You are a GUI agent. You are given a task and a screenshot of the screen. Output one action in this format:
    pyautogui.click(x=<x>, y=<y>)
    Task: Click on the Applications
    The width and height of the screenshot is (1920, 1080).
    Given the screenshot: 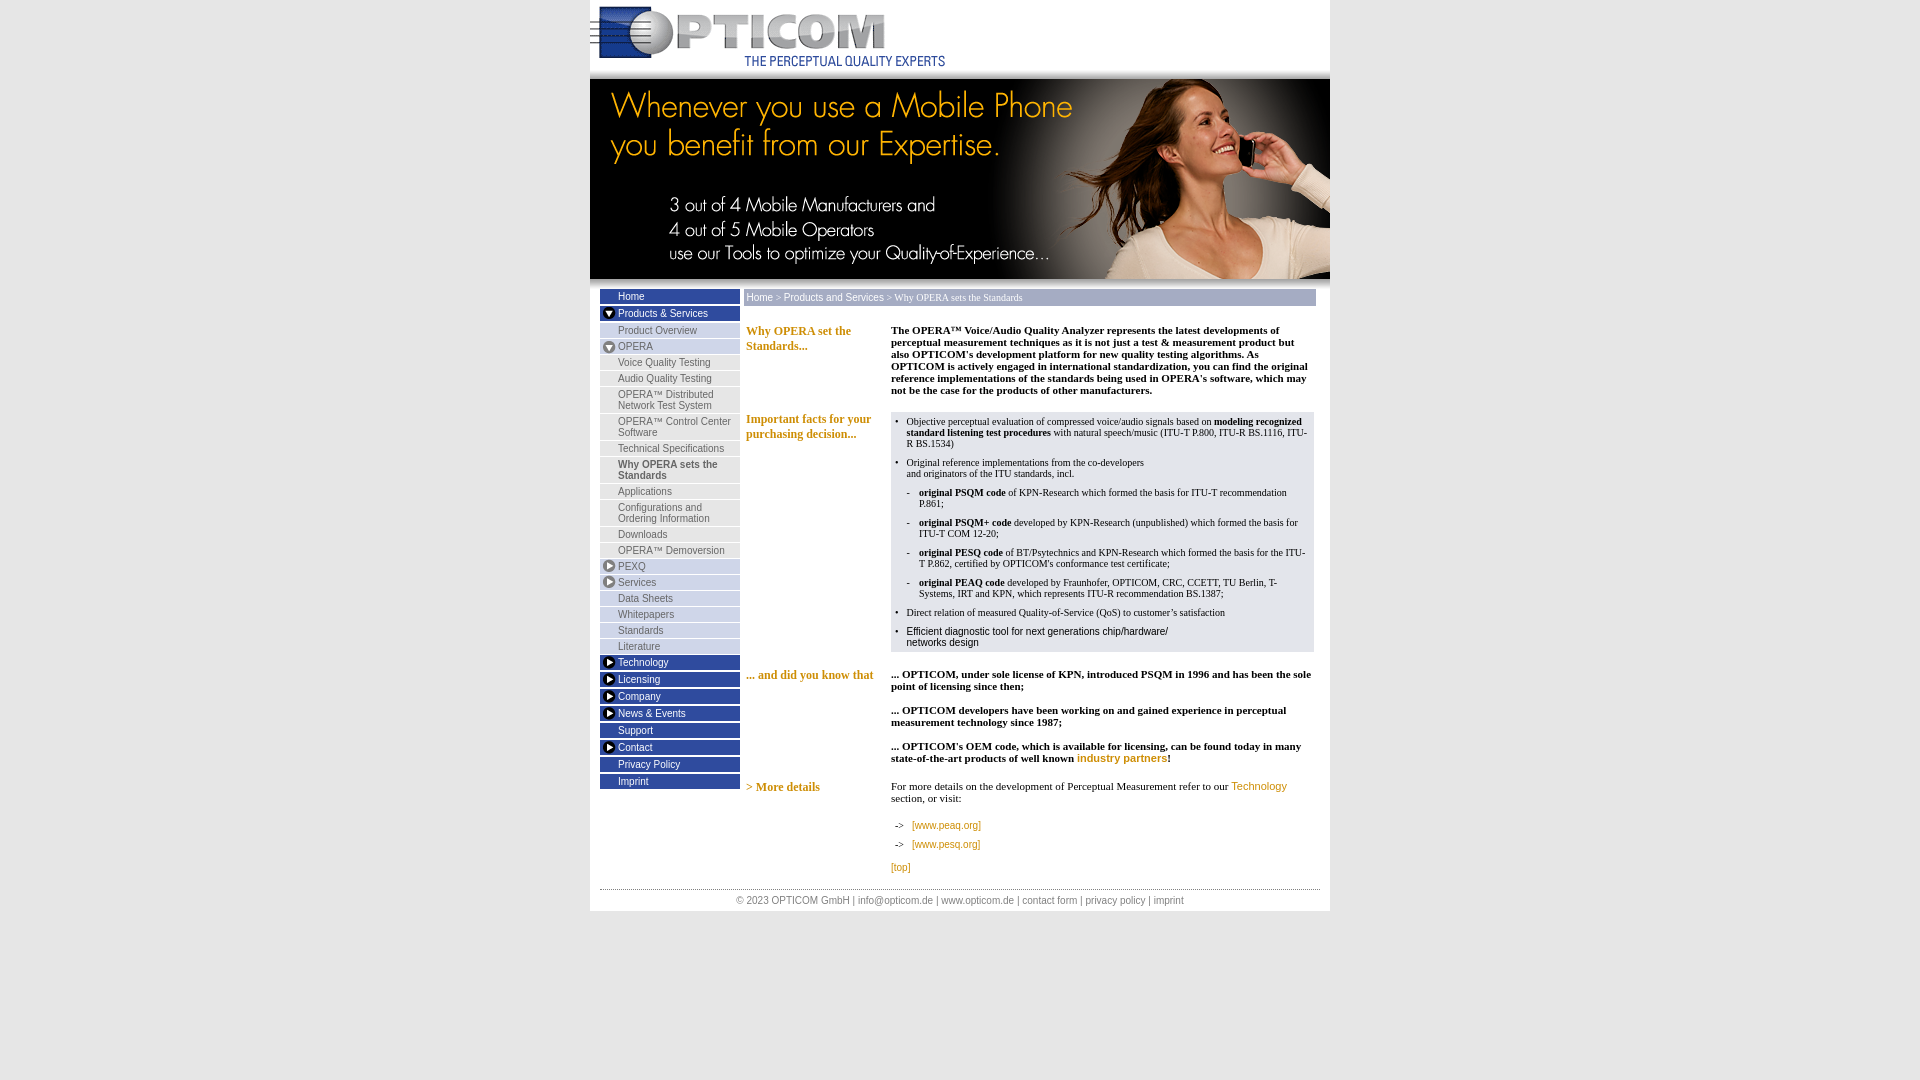 What is the action you would take?
    pyautogui.click(x=645, y=492)
    